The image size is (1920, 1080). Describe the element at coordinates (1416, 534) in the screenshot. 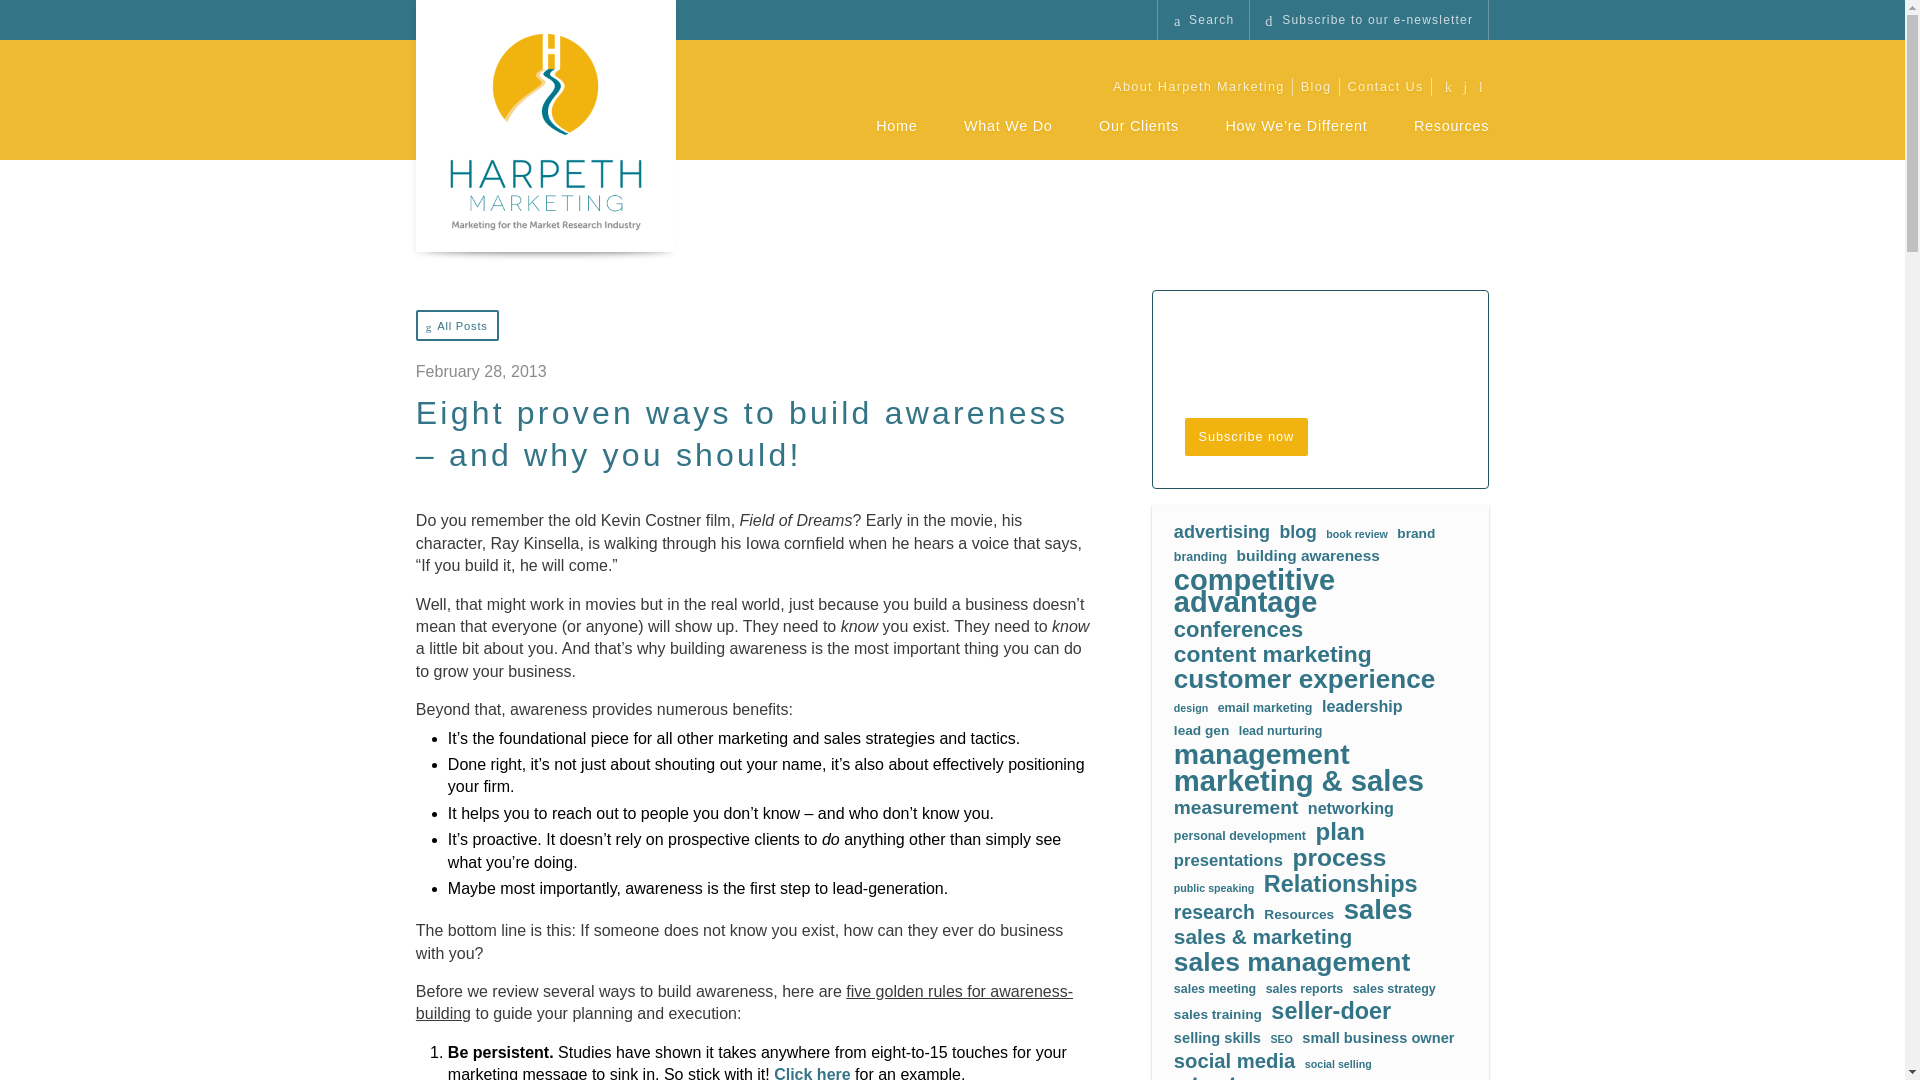

I see `brand` at that location.